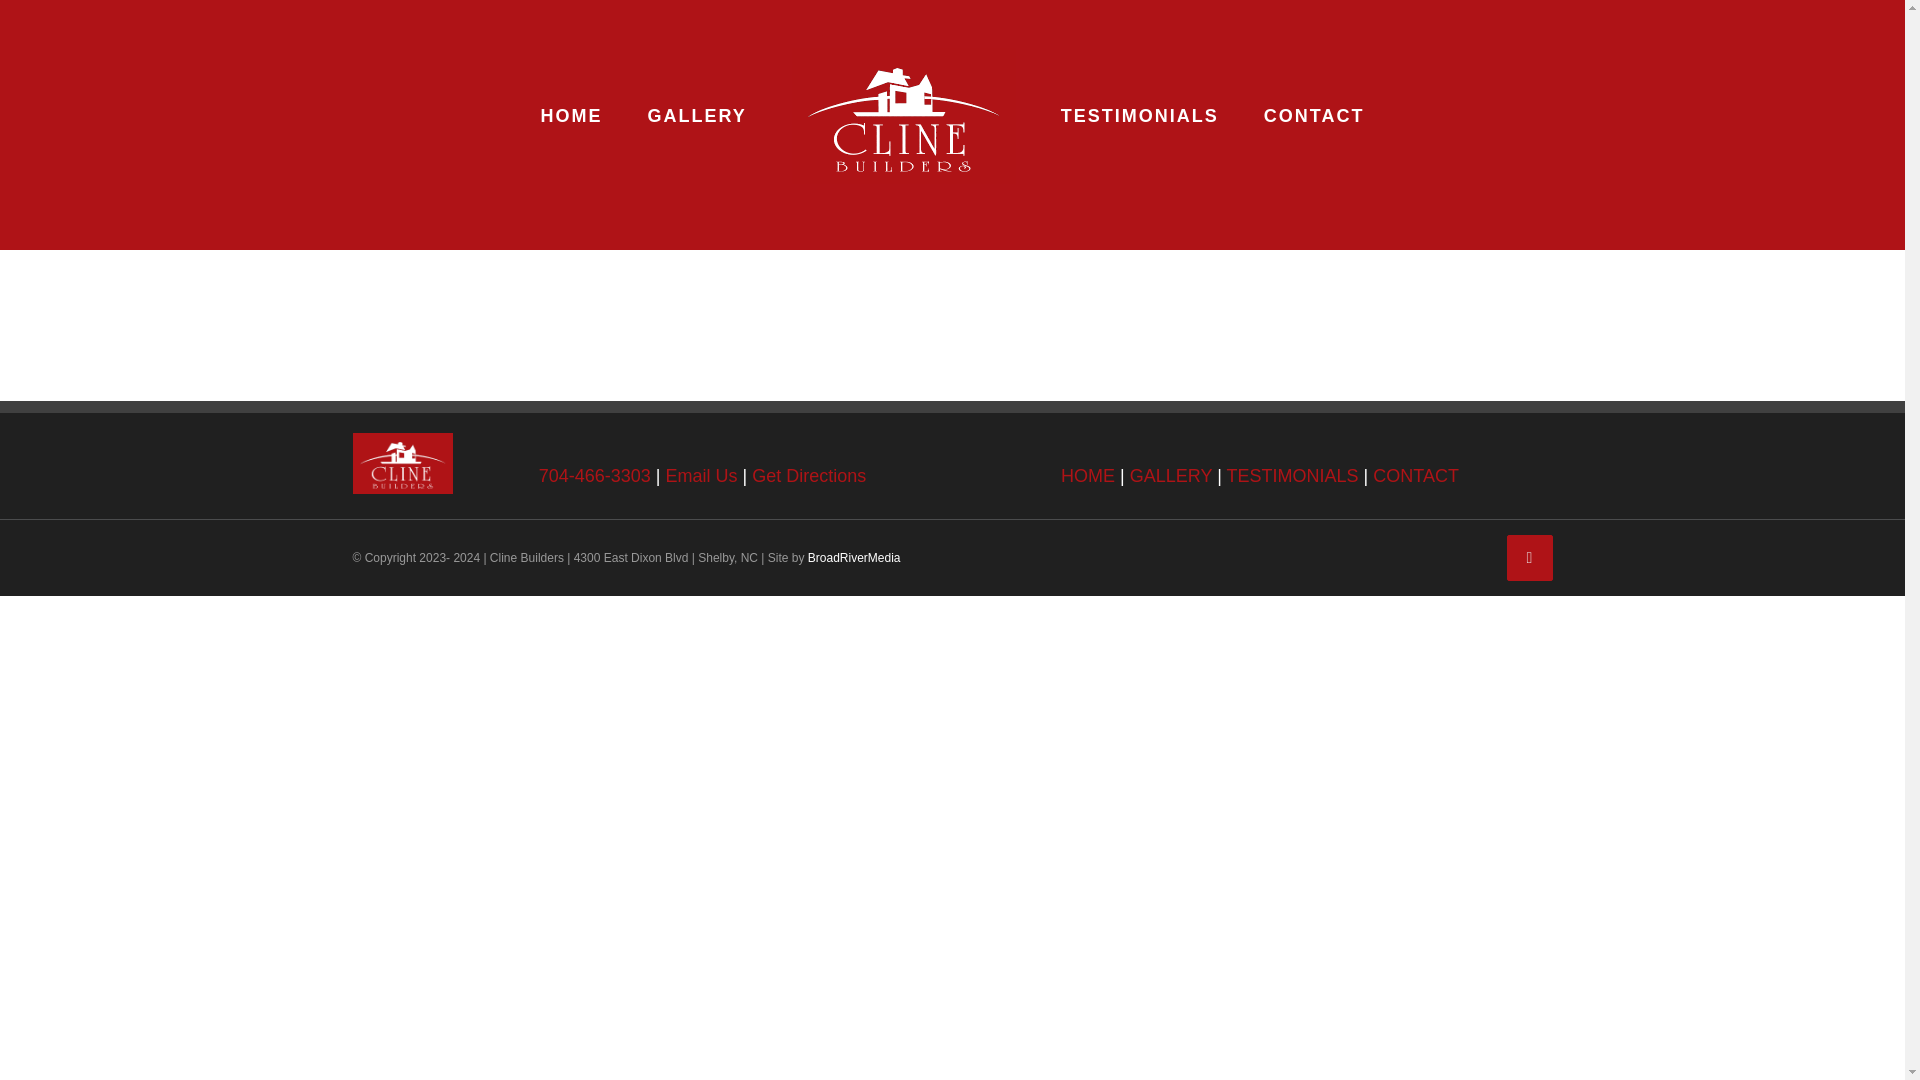 This screenshot has width=1920, height=1080. I want to click on CONTACT, so click(1416, 476).